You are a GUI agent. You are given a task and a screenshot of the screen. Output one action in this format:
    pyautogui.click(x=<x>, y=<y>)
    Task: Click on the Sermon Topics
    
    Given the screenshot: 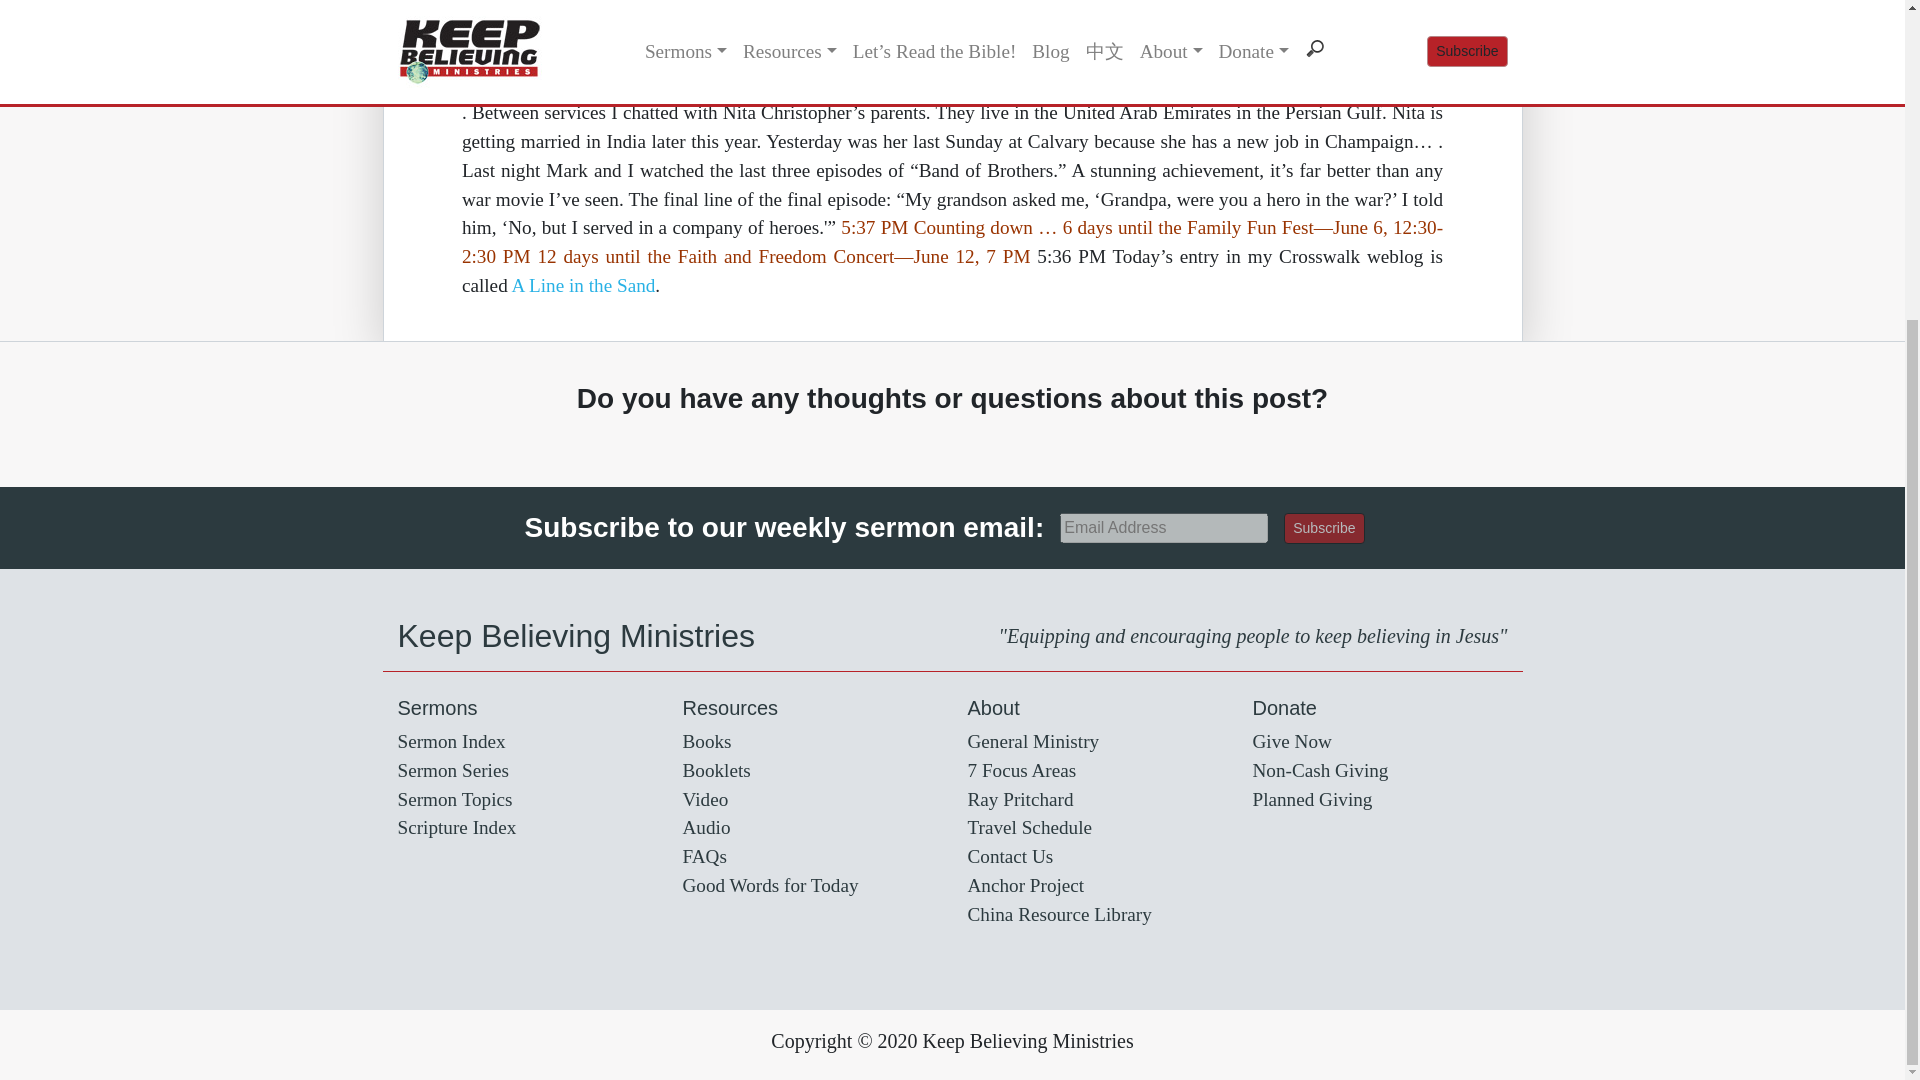 What is the action you would take?
    pyautogui.click(x=454, y=800)
    